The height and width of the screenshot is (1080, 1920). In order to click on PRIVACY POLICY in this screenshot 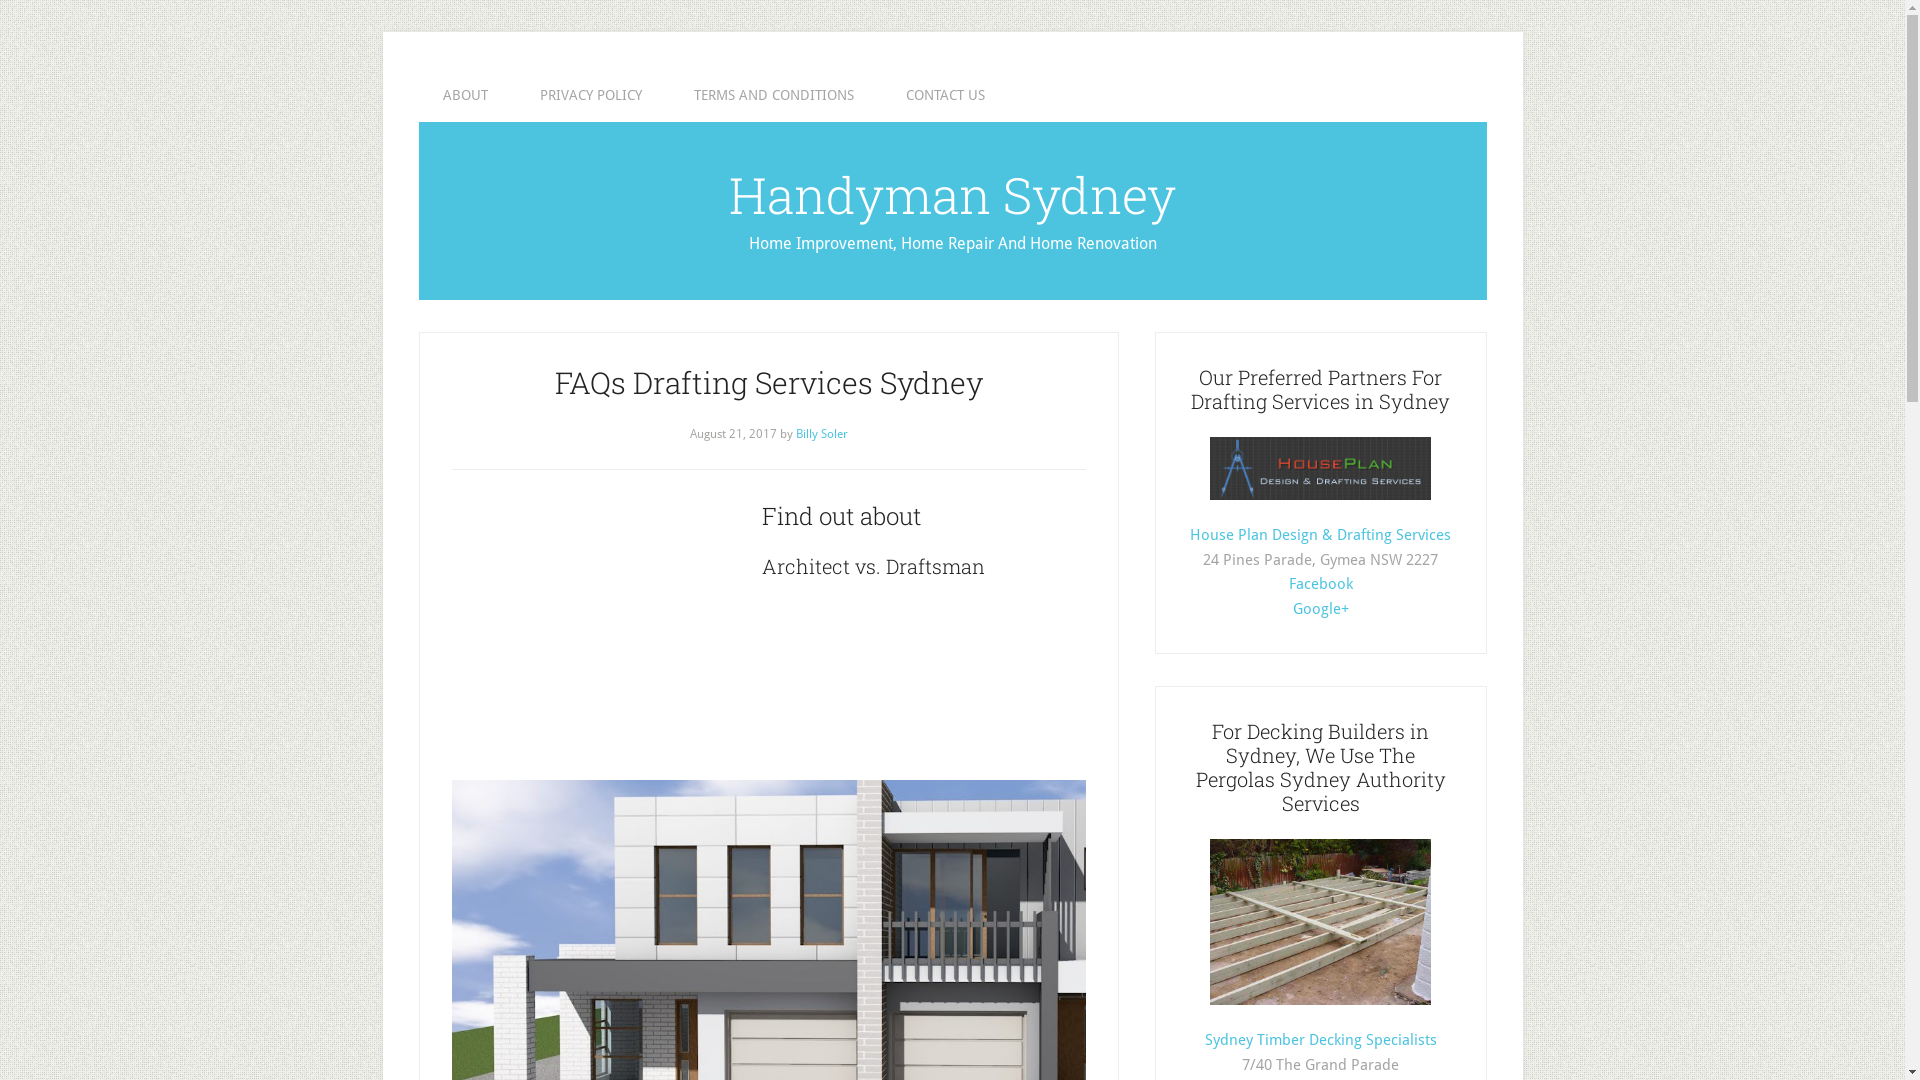, I will do `click(591, 95)`.